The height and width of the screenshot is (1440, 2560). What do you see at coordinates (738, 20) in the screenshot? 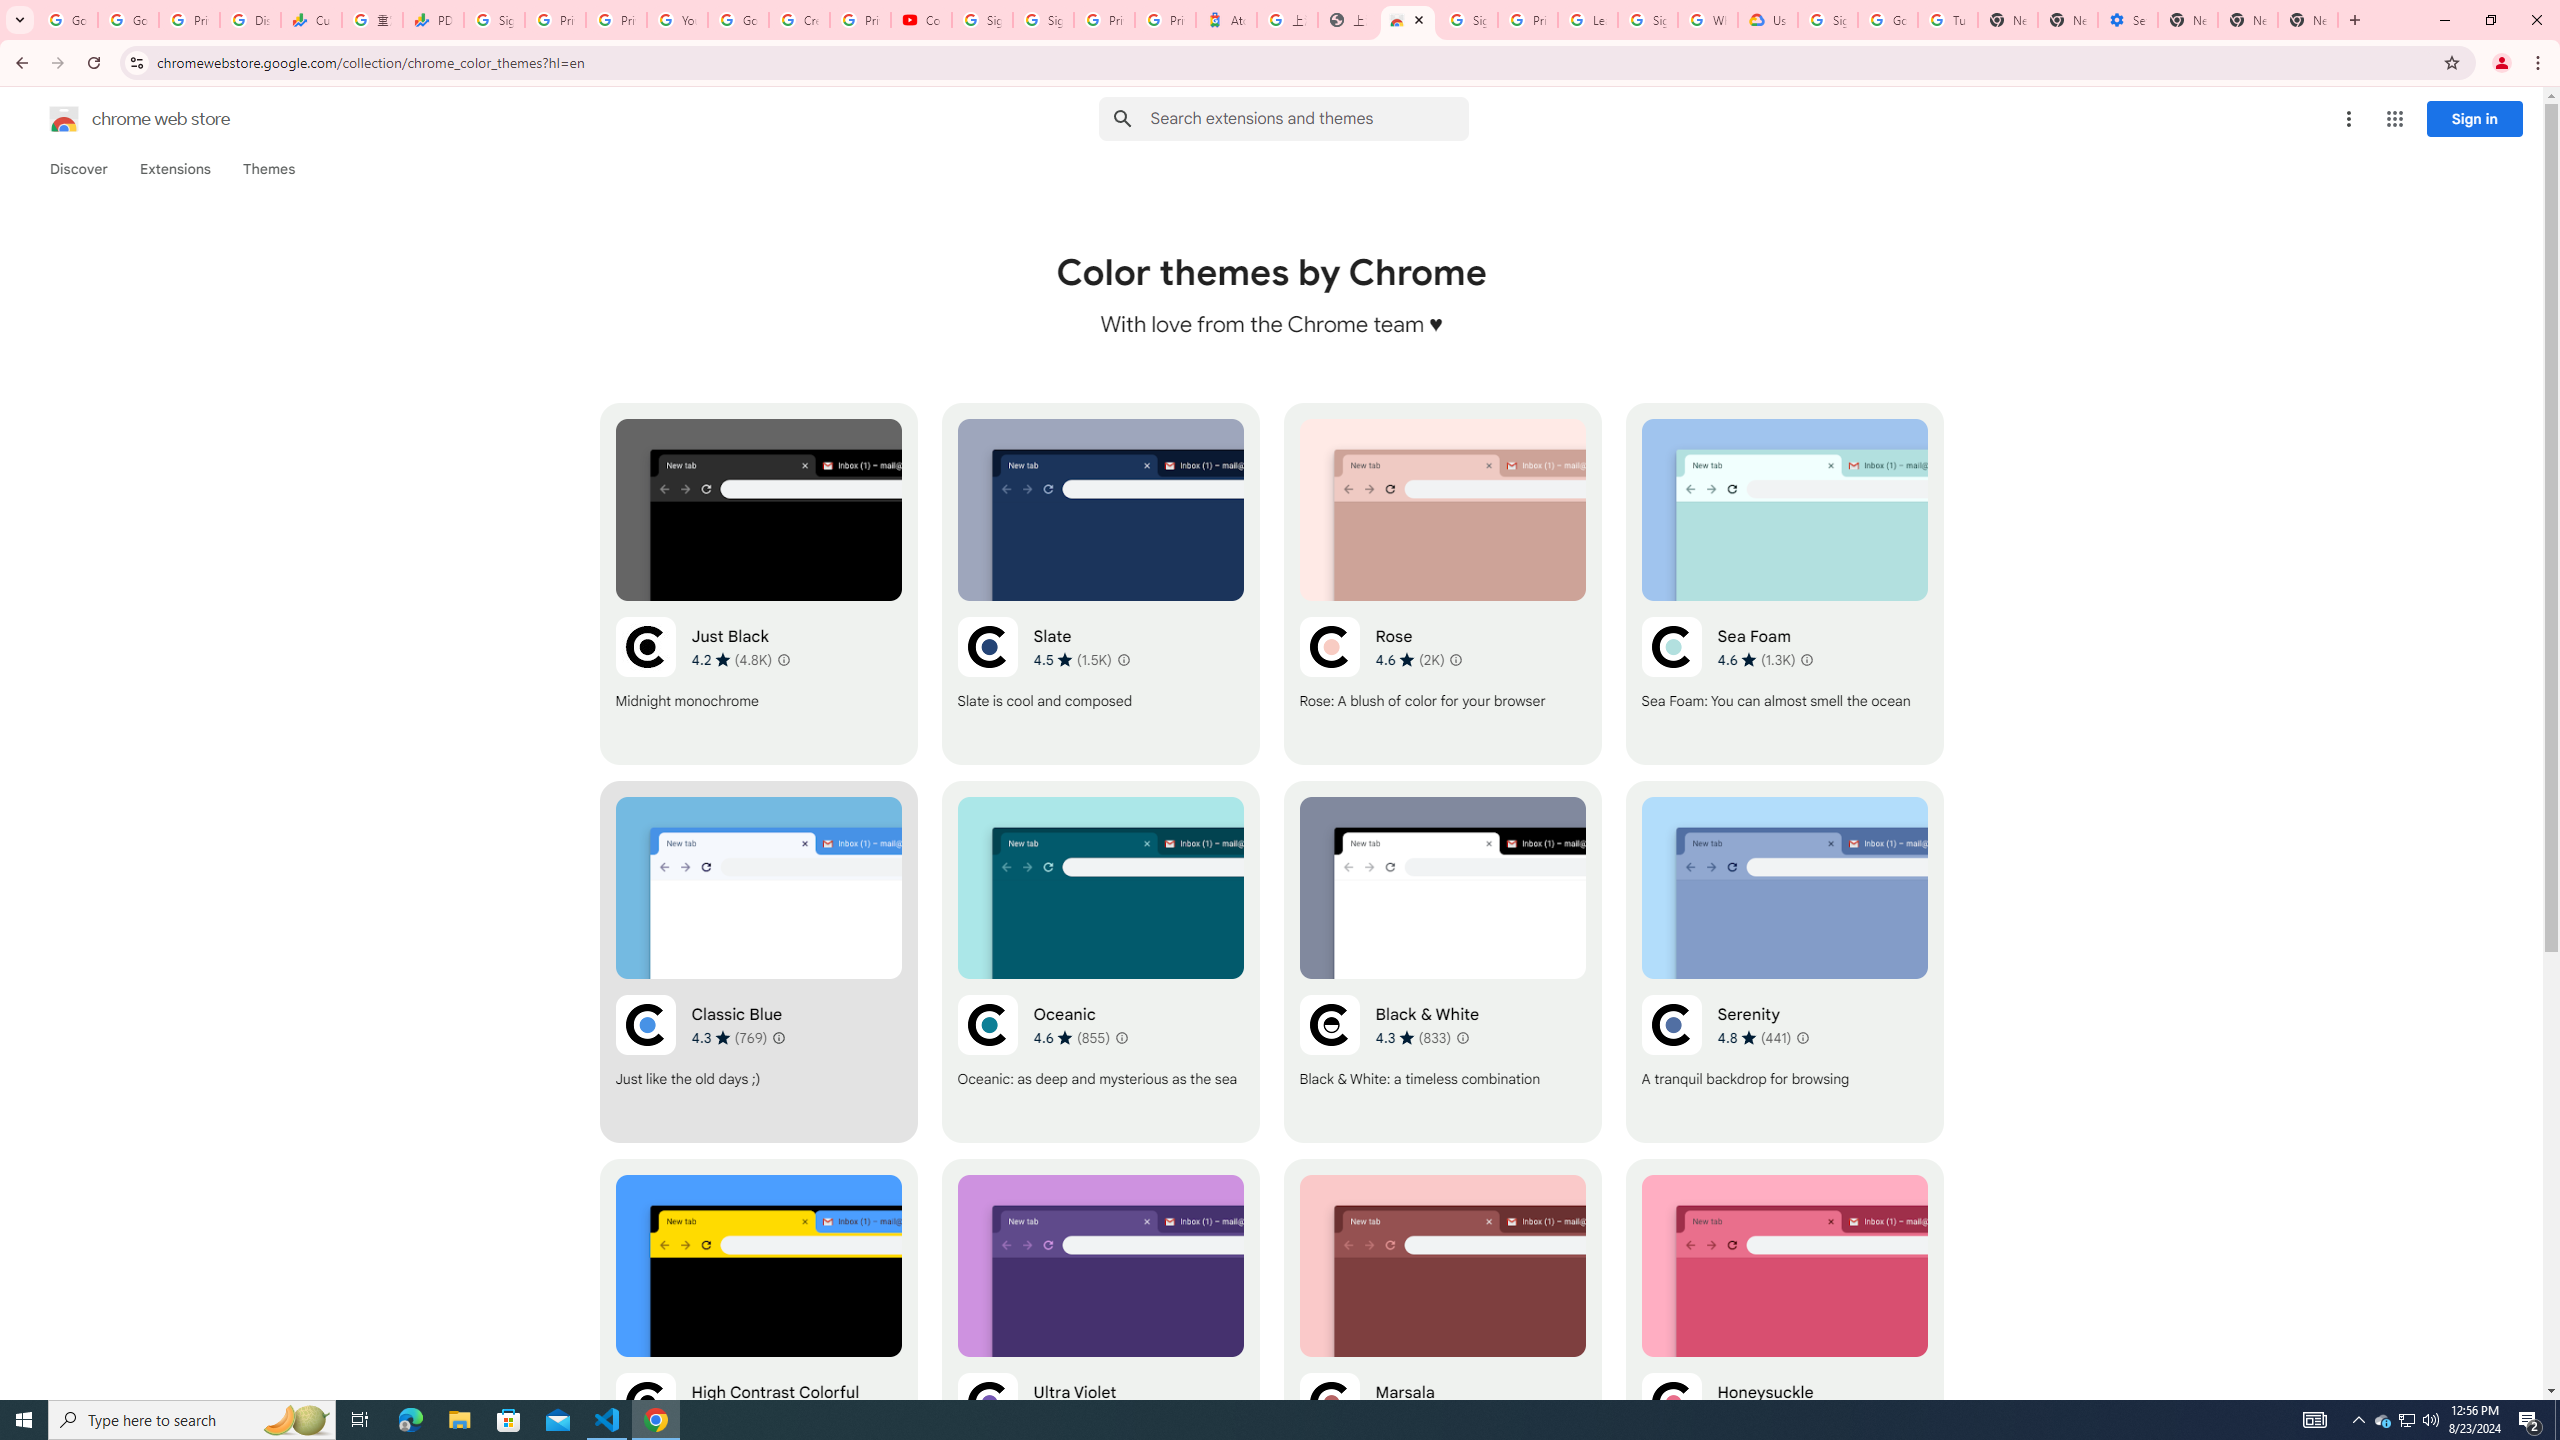
I see `Google Account Help` at bounding box center [738, 20].